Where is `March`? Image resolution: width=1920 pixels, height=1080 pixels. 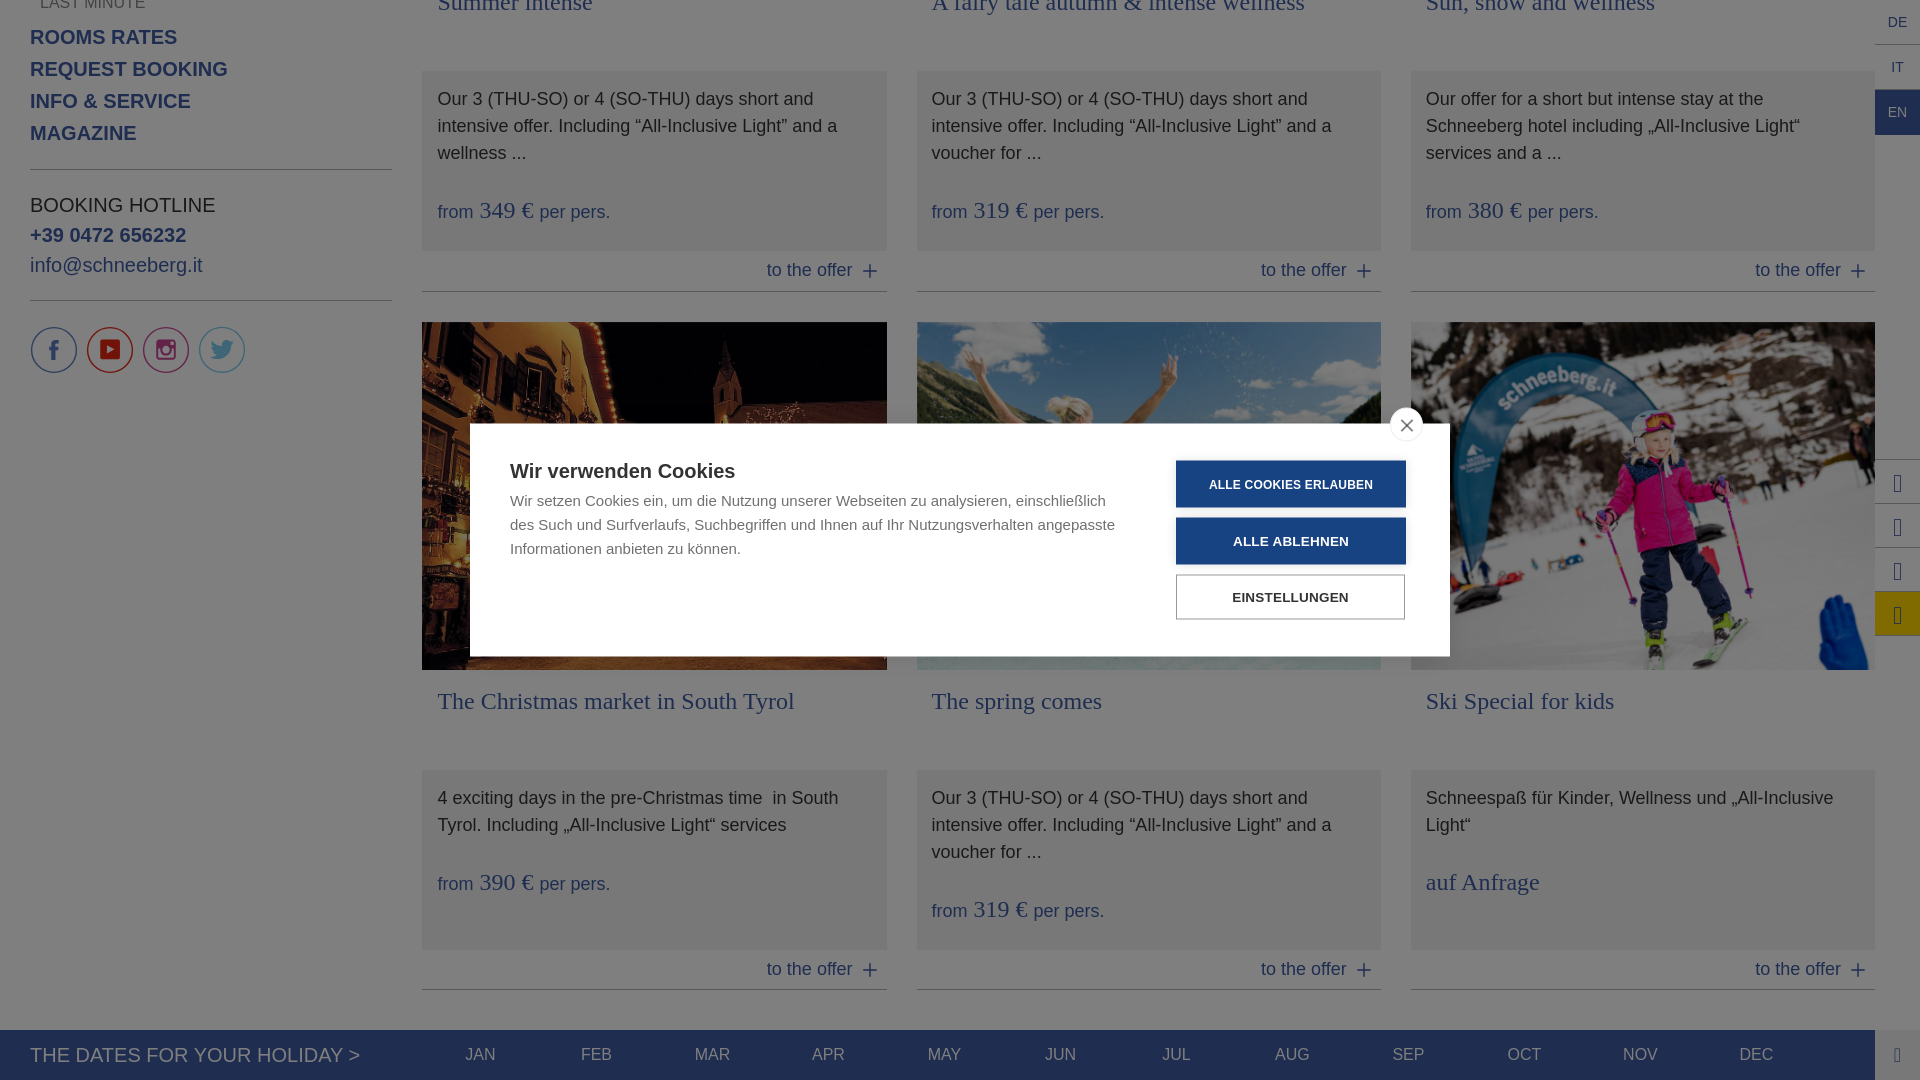
March is located at coordinates (712, 346).